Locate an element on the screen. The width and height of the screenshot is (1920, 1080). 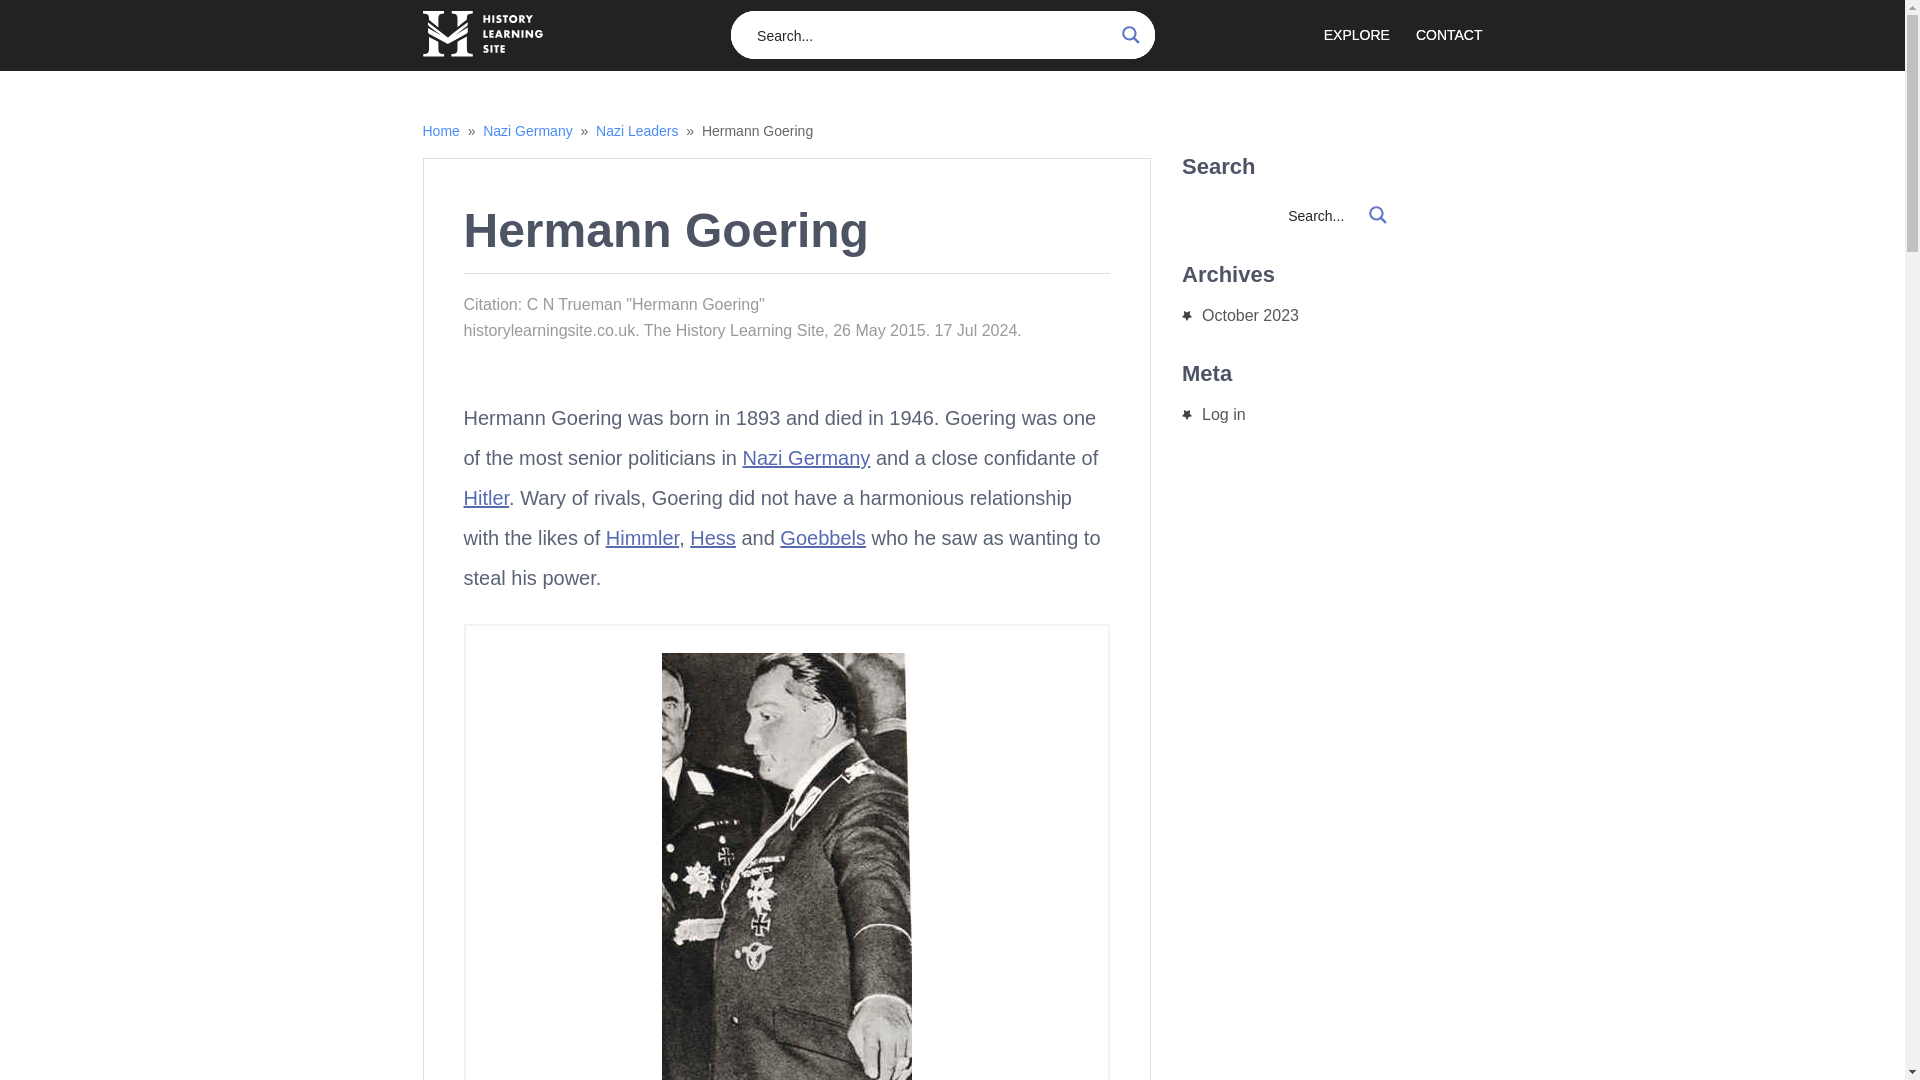
October 2023 is located at coordinates (1250, 315).